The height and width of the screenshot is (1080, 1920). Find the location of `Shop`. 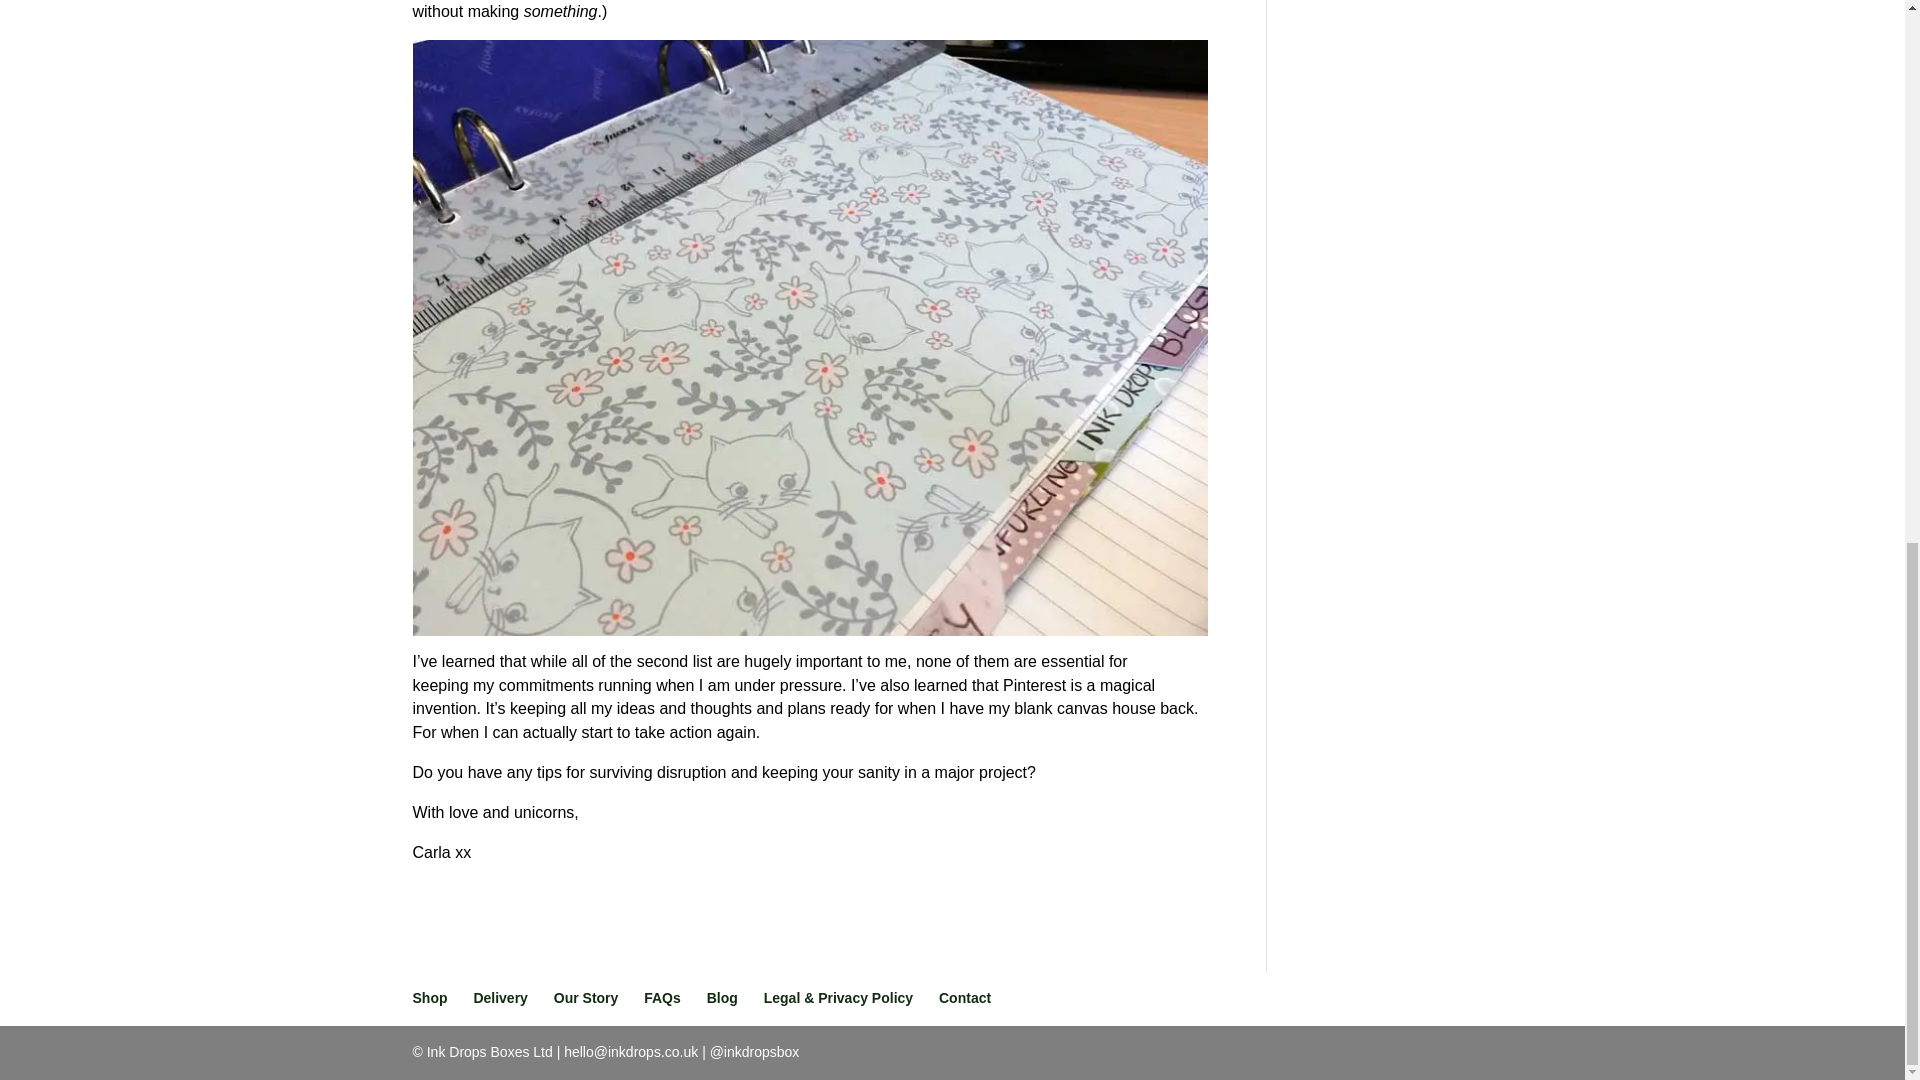

Shop is located at coordinates (430, 998).